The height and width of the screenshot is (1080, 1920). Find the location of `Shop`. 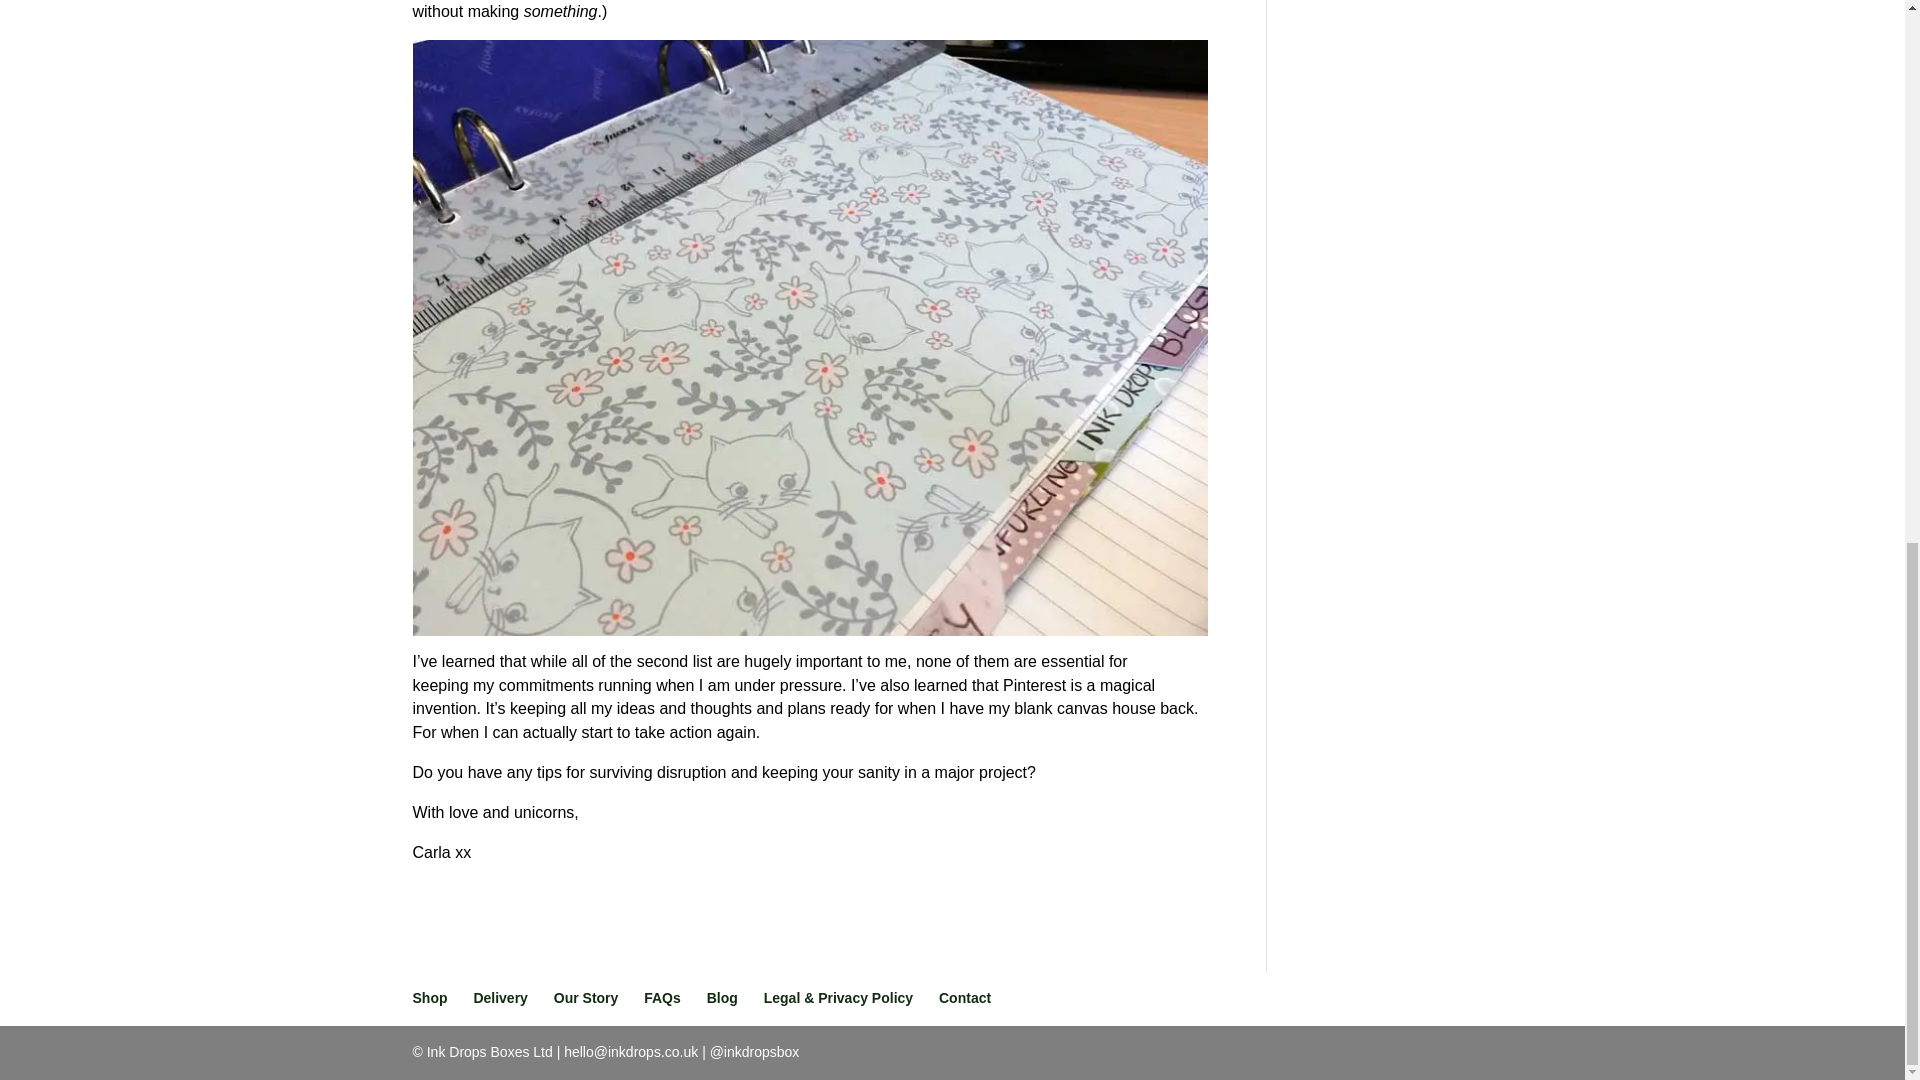

Shop is located at coordinates (430, 998).